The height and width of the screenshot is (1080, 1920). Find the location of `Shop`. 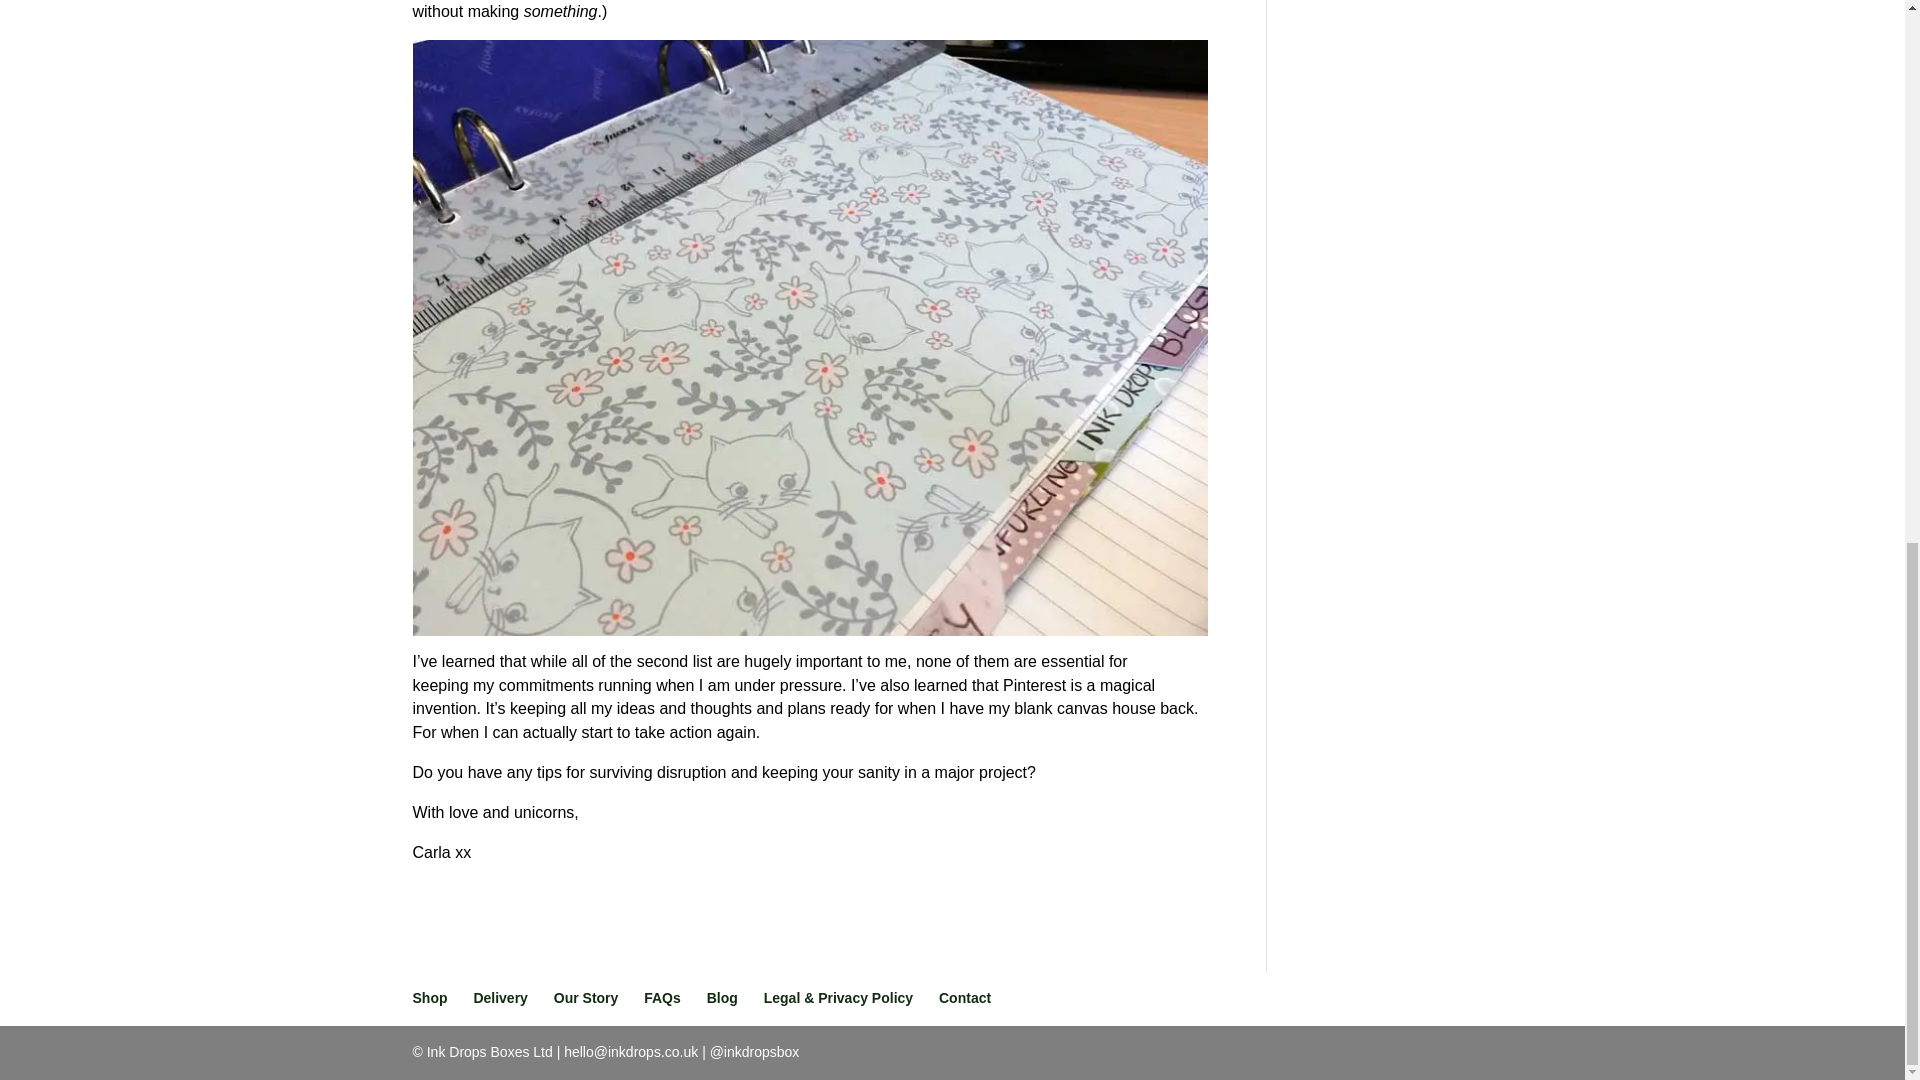

Shop is located at coordinates (430, 998).